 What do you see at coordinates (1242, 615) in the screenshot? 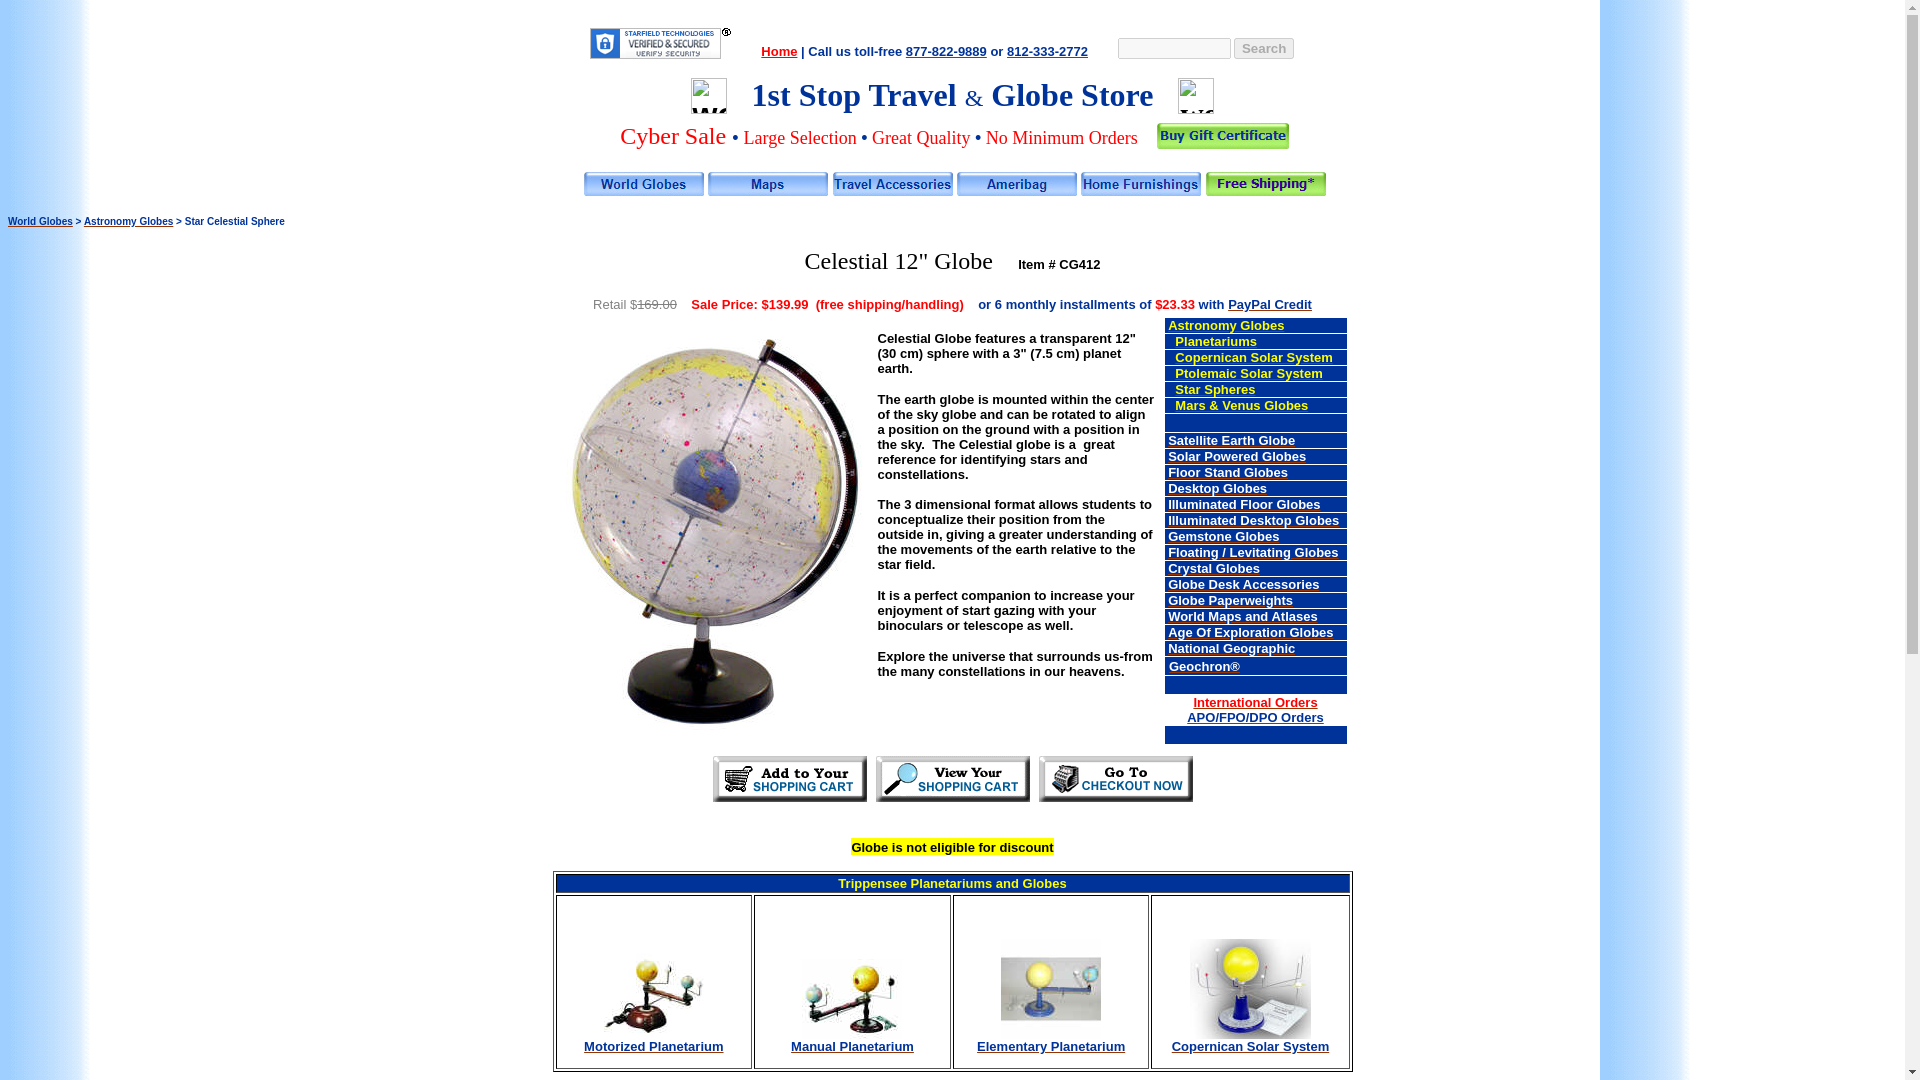
I see `World Maps and Atlases` at bounding box center [1242, 615].